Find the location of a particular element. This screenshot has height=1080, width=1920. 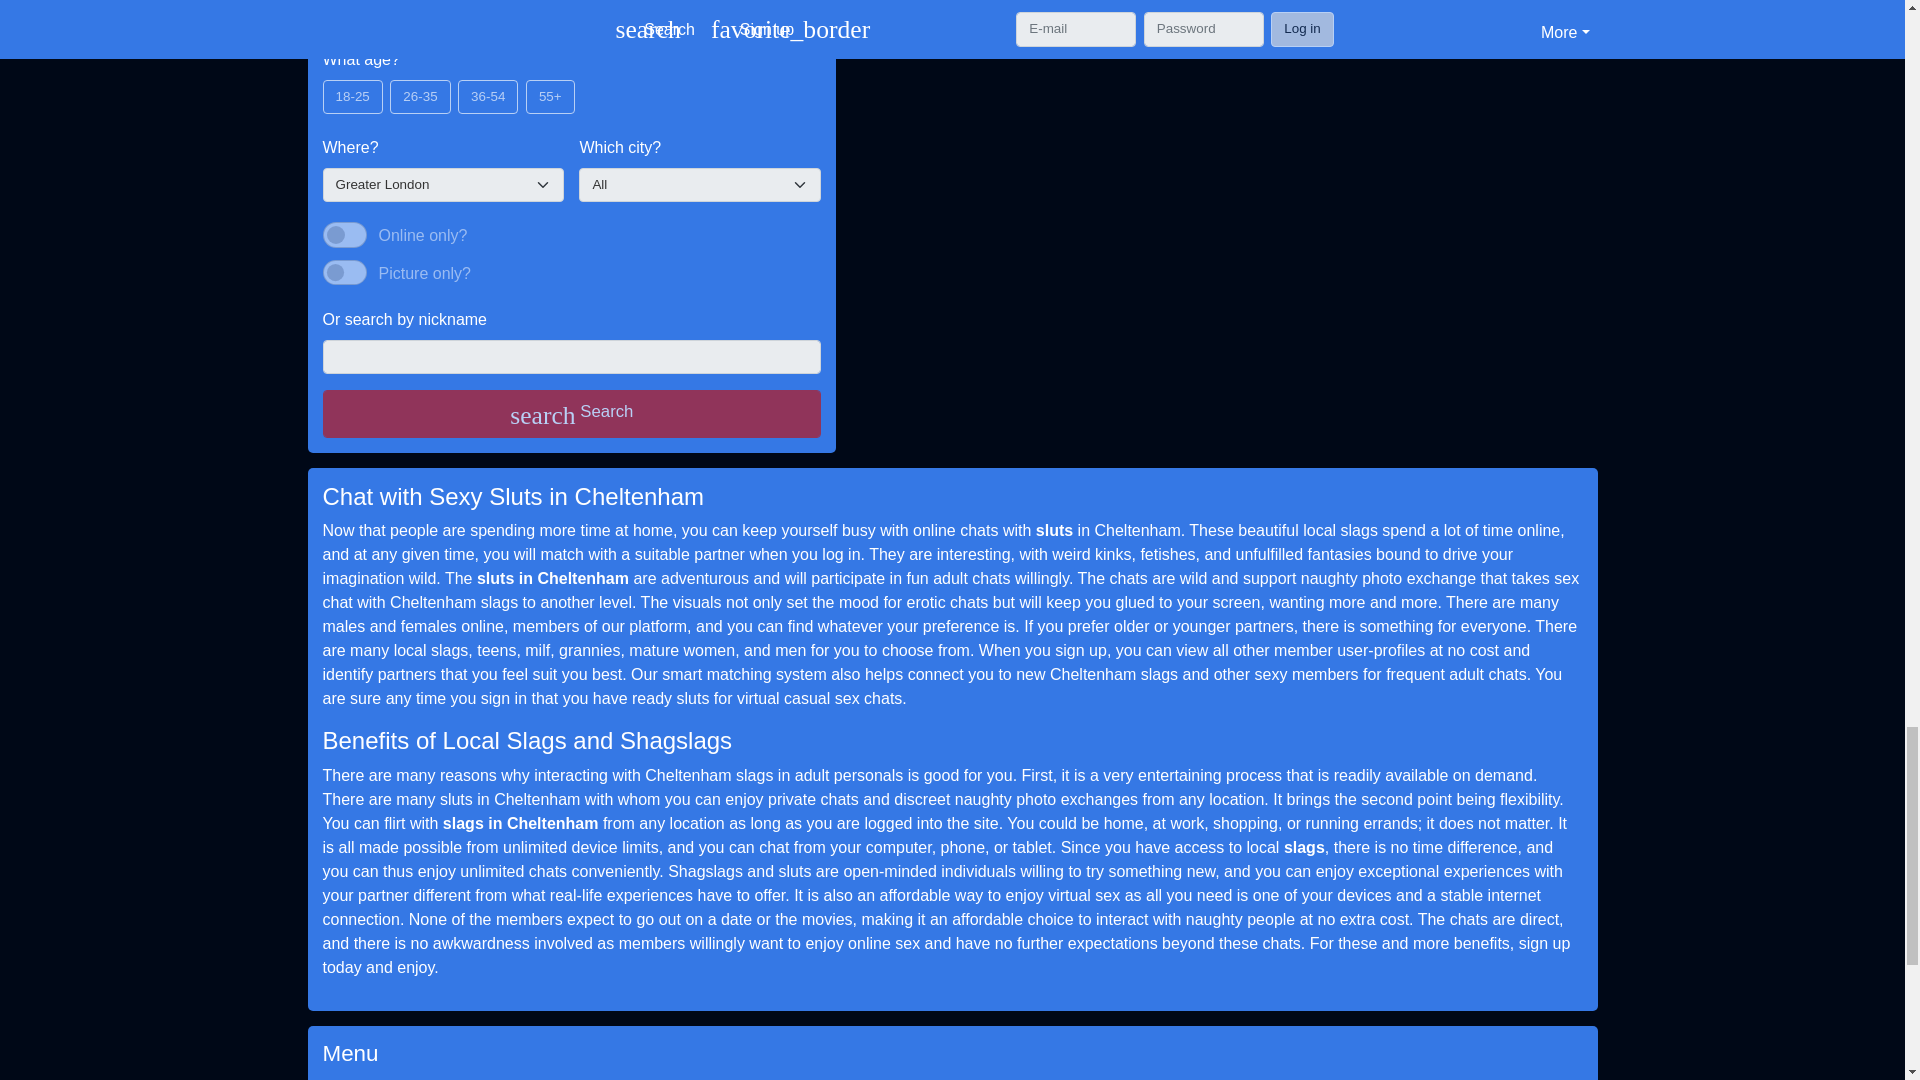

shemale is located at coordinates (546, 5).